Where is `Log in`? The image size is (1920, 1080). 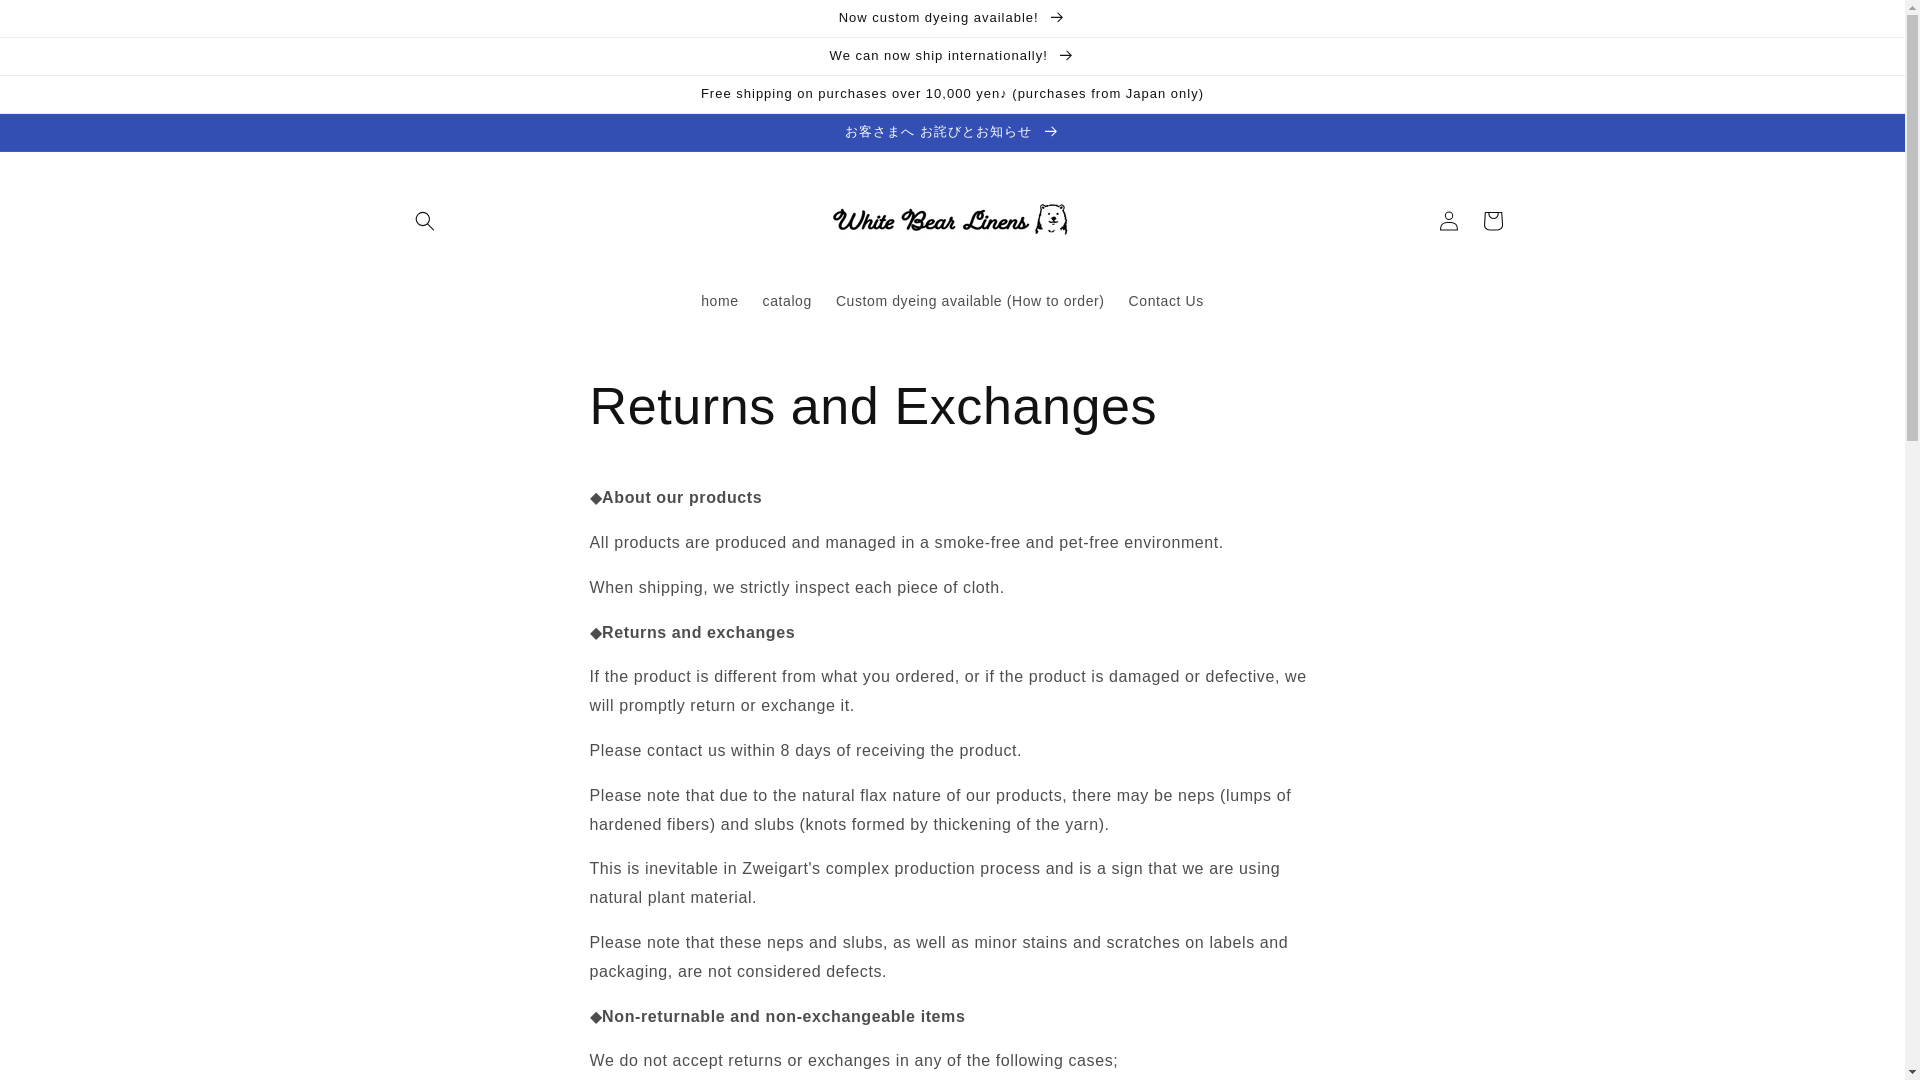
Log in is located at coordinates (1448, 220).